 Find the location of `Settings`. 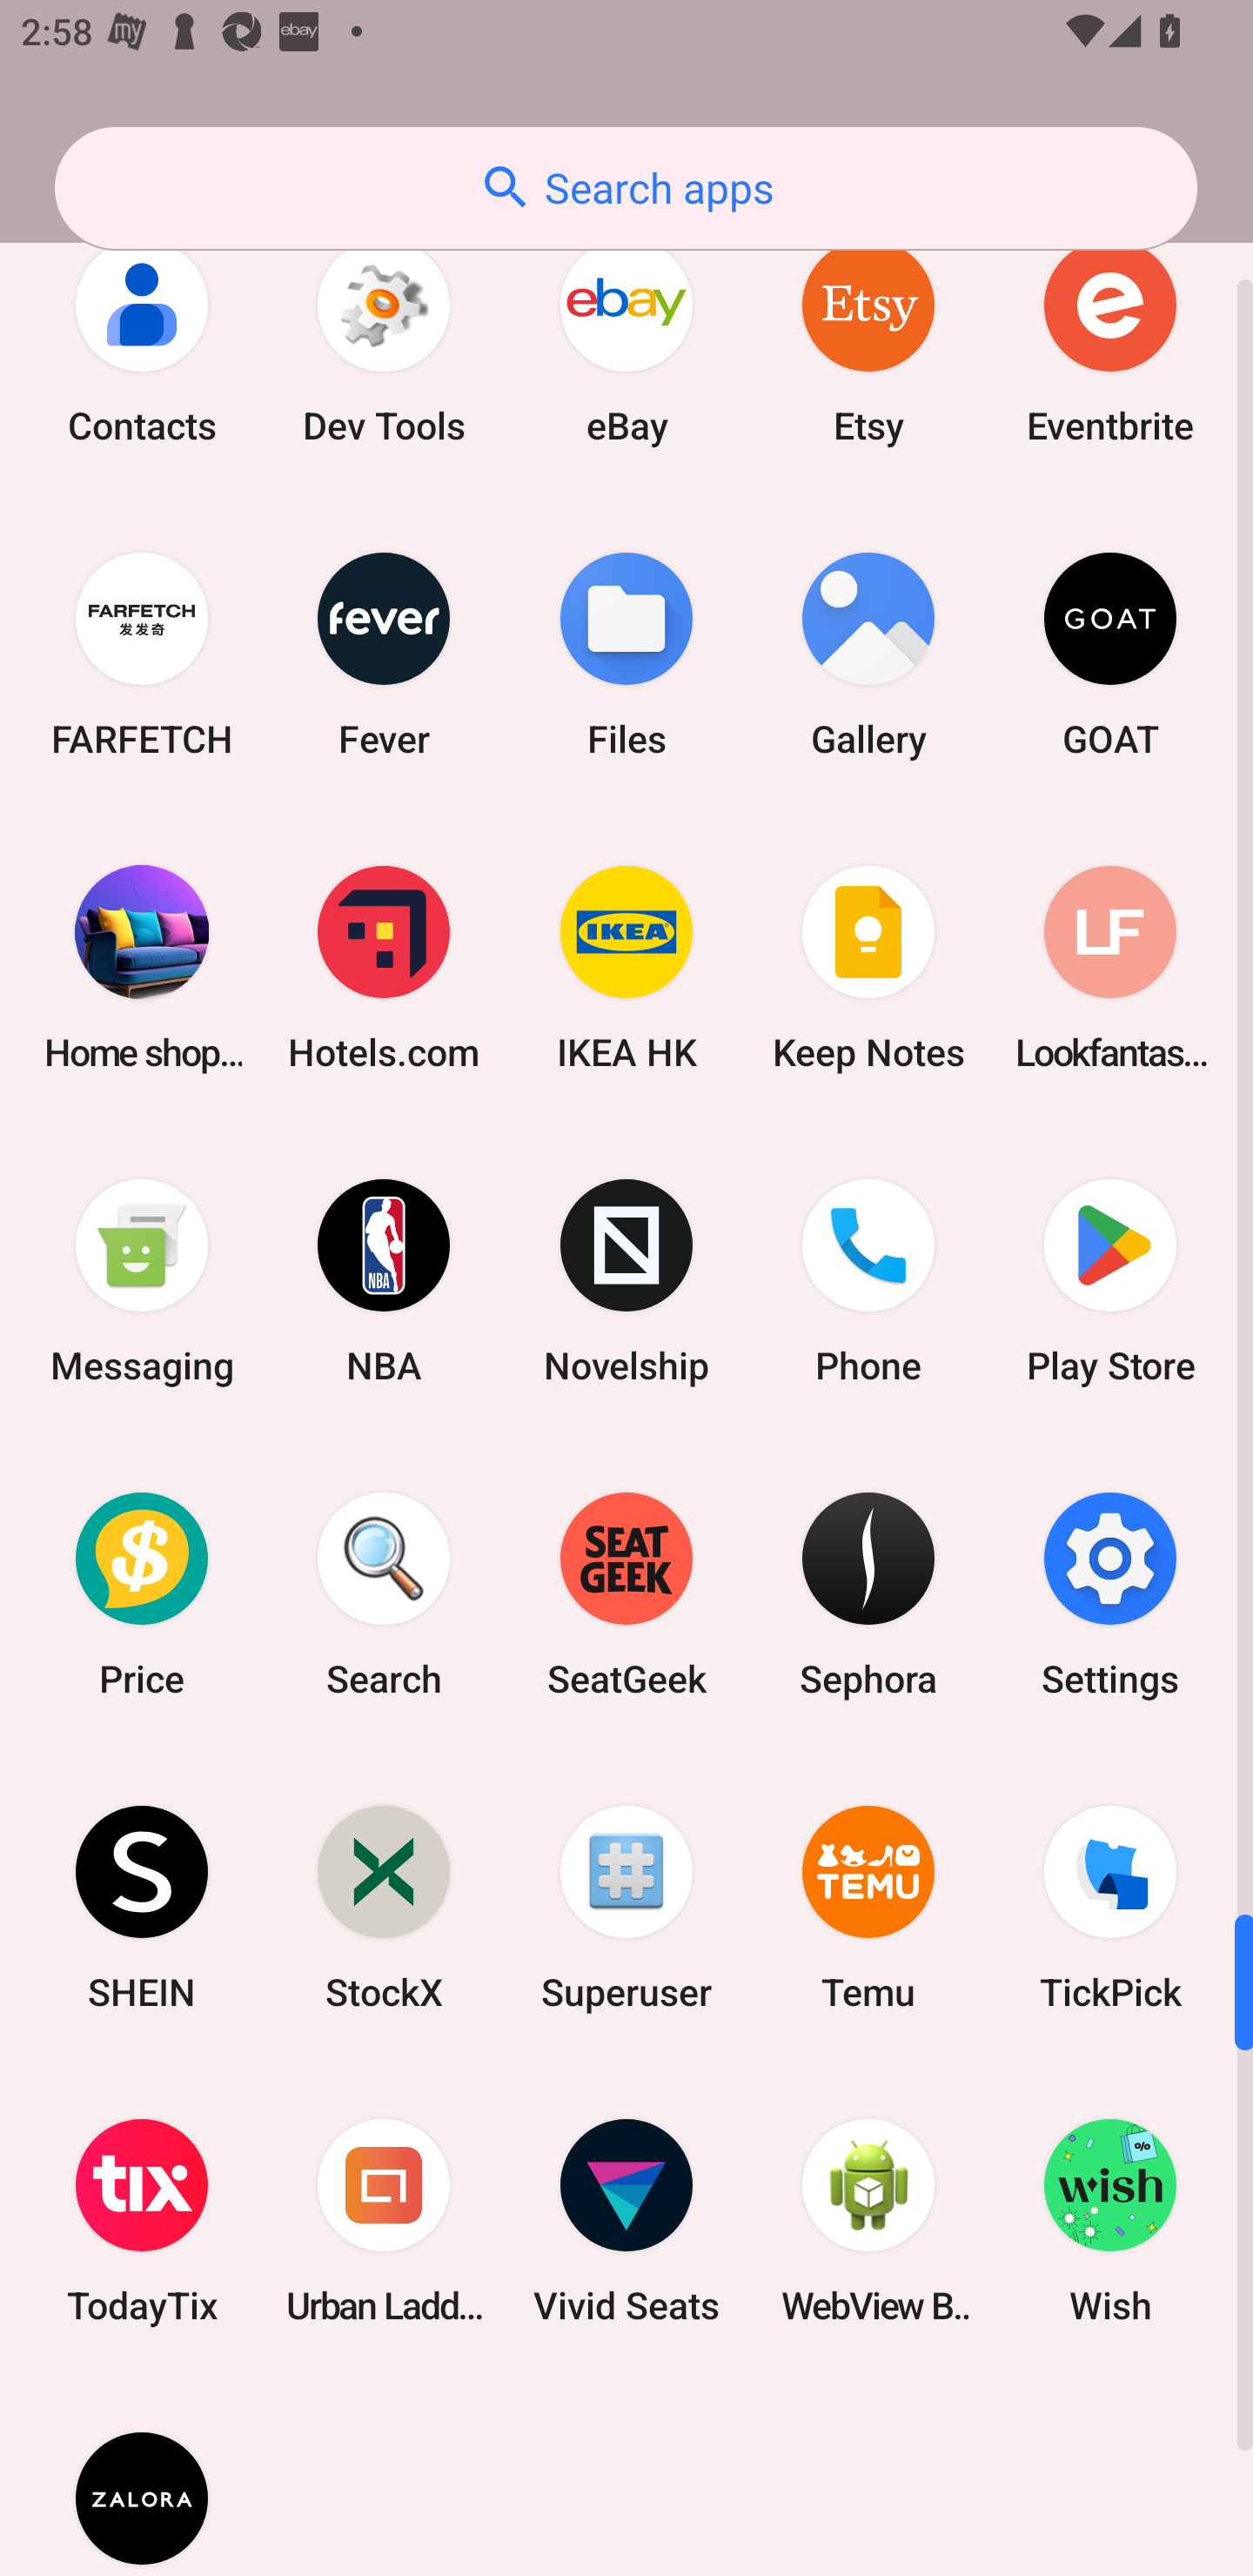

Settings is located at coordinates (1110, 1594).